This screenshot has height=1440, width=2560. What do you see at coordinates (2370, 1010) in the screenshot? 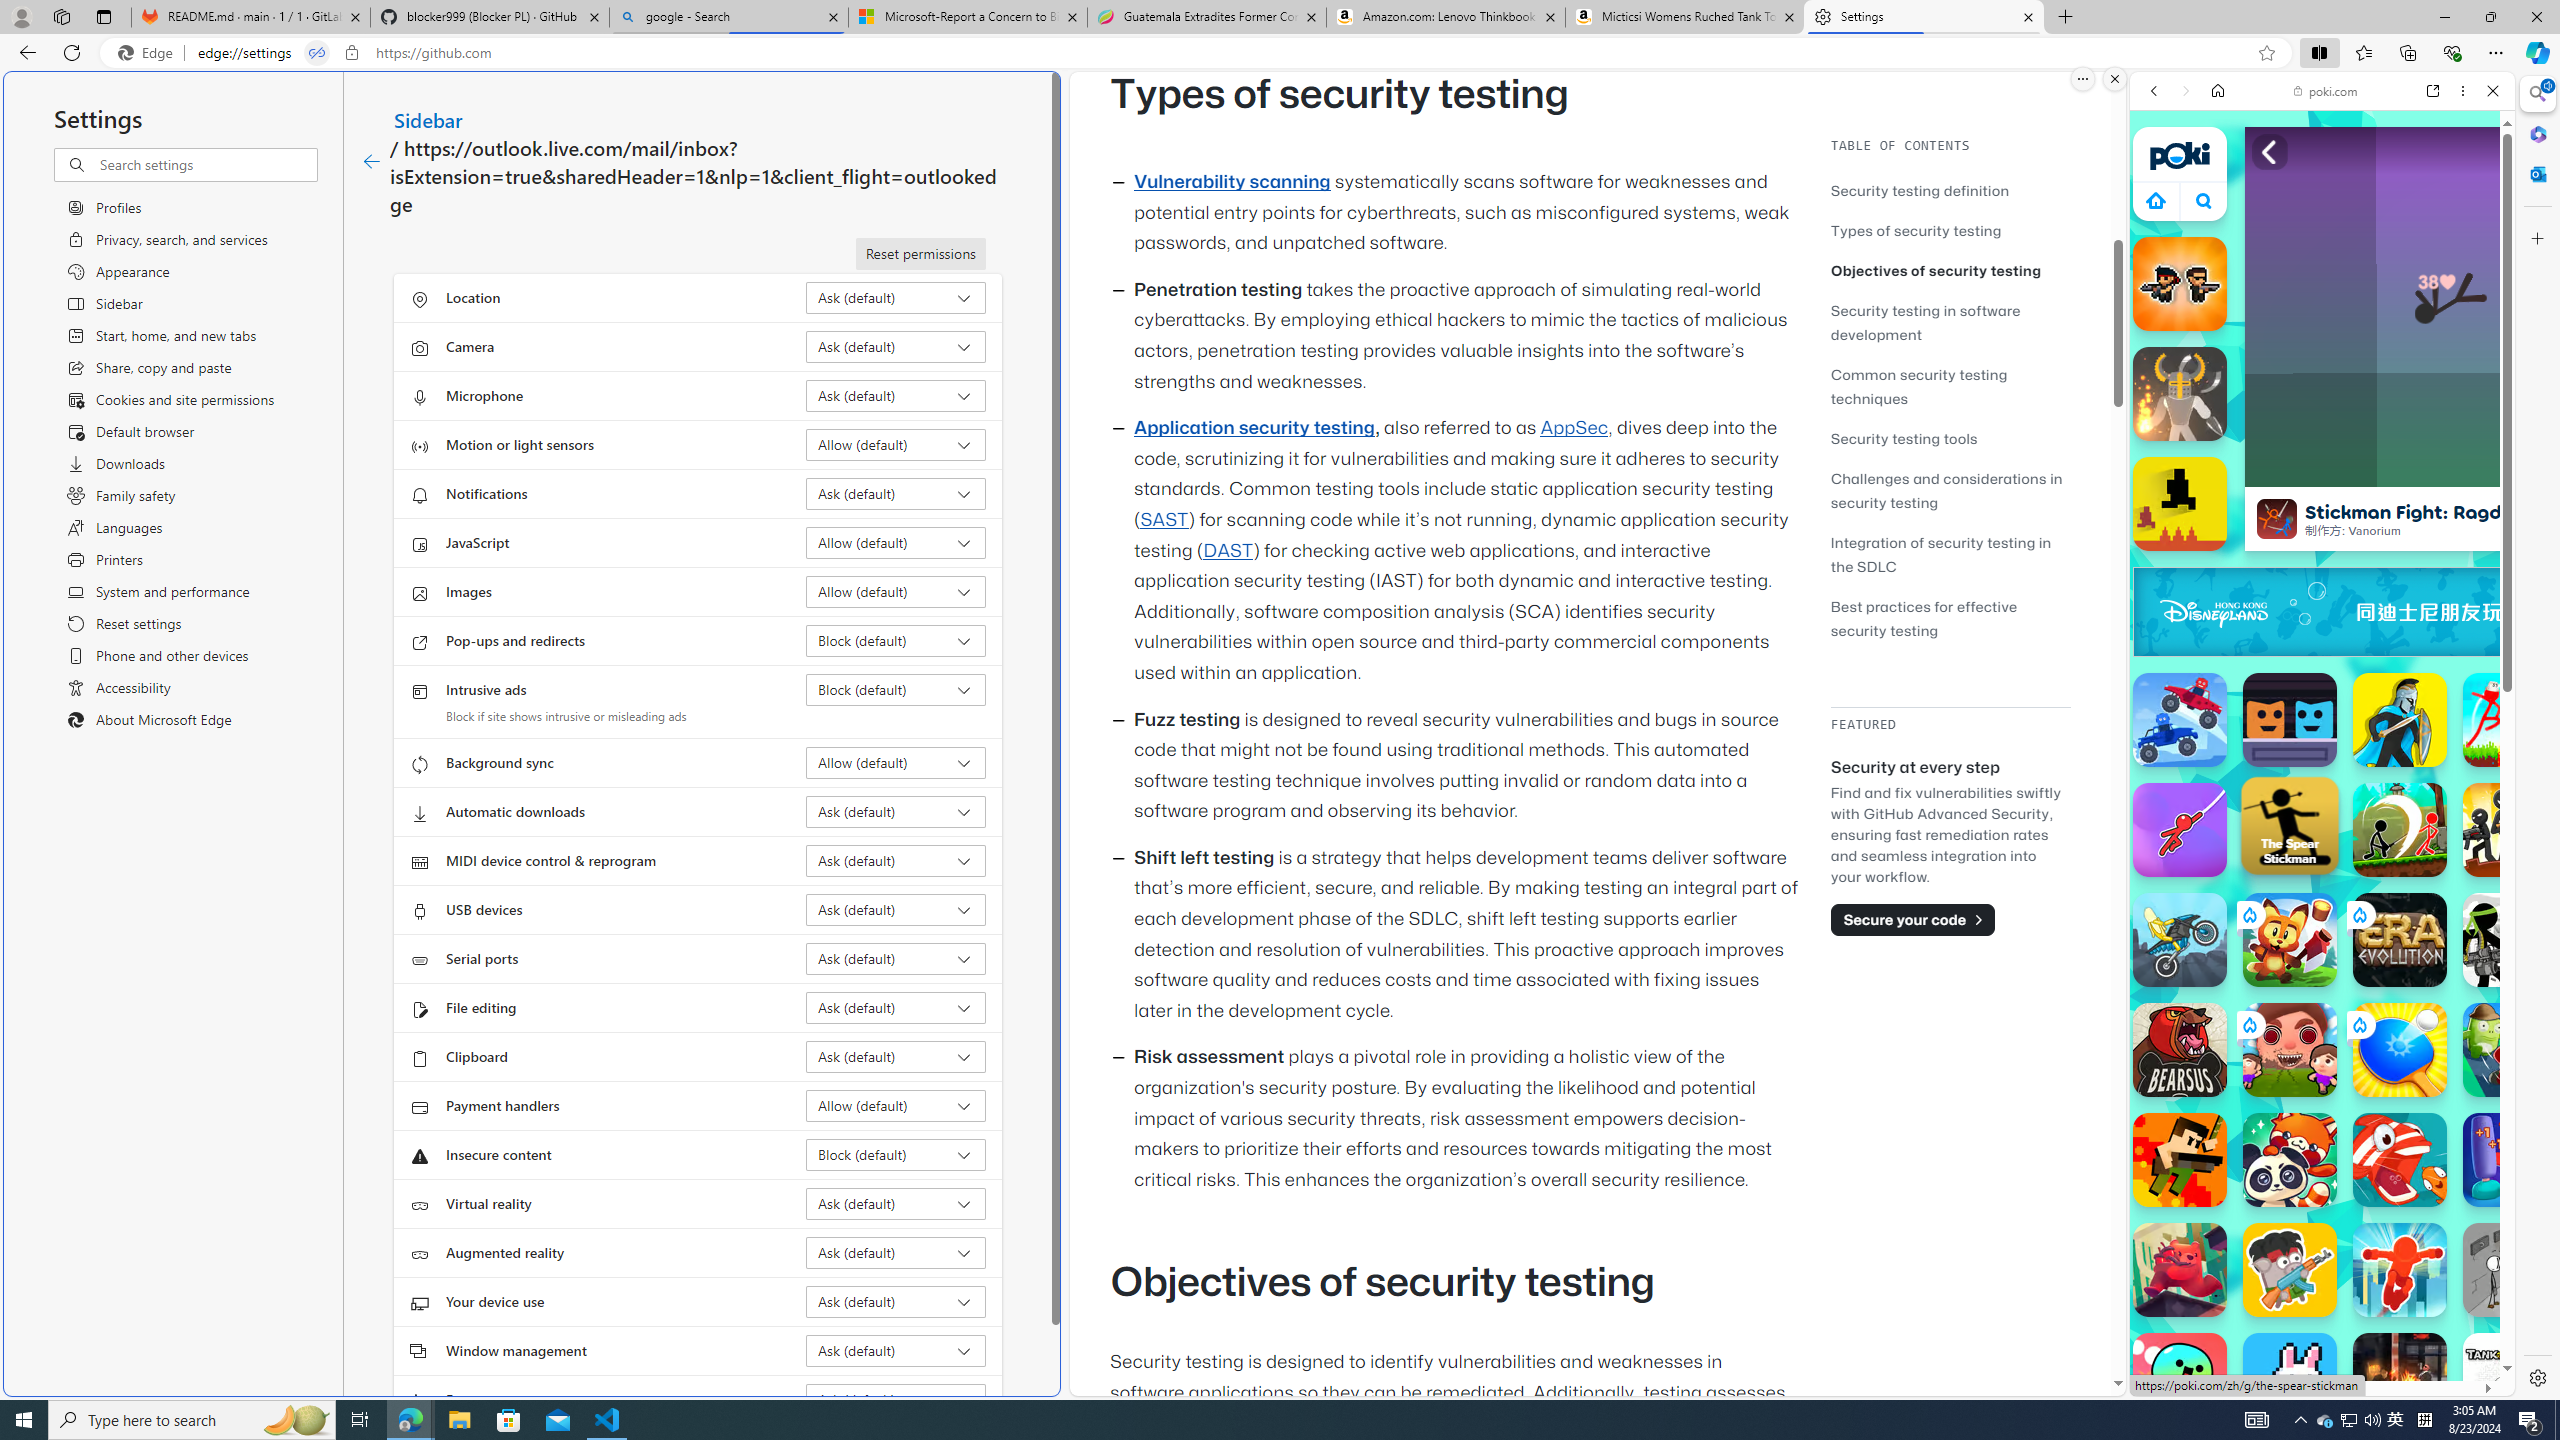
I see `Combat Reloaded` at bounding box center [2370, 1010].